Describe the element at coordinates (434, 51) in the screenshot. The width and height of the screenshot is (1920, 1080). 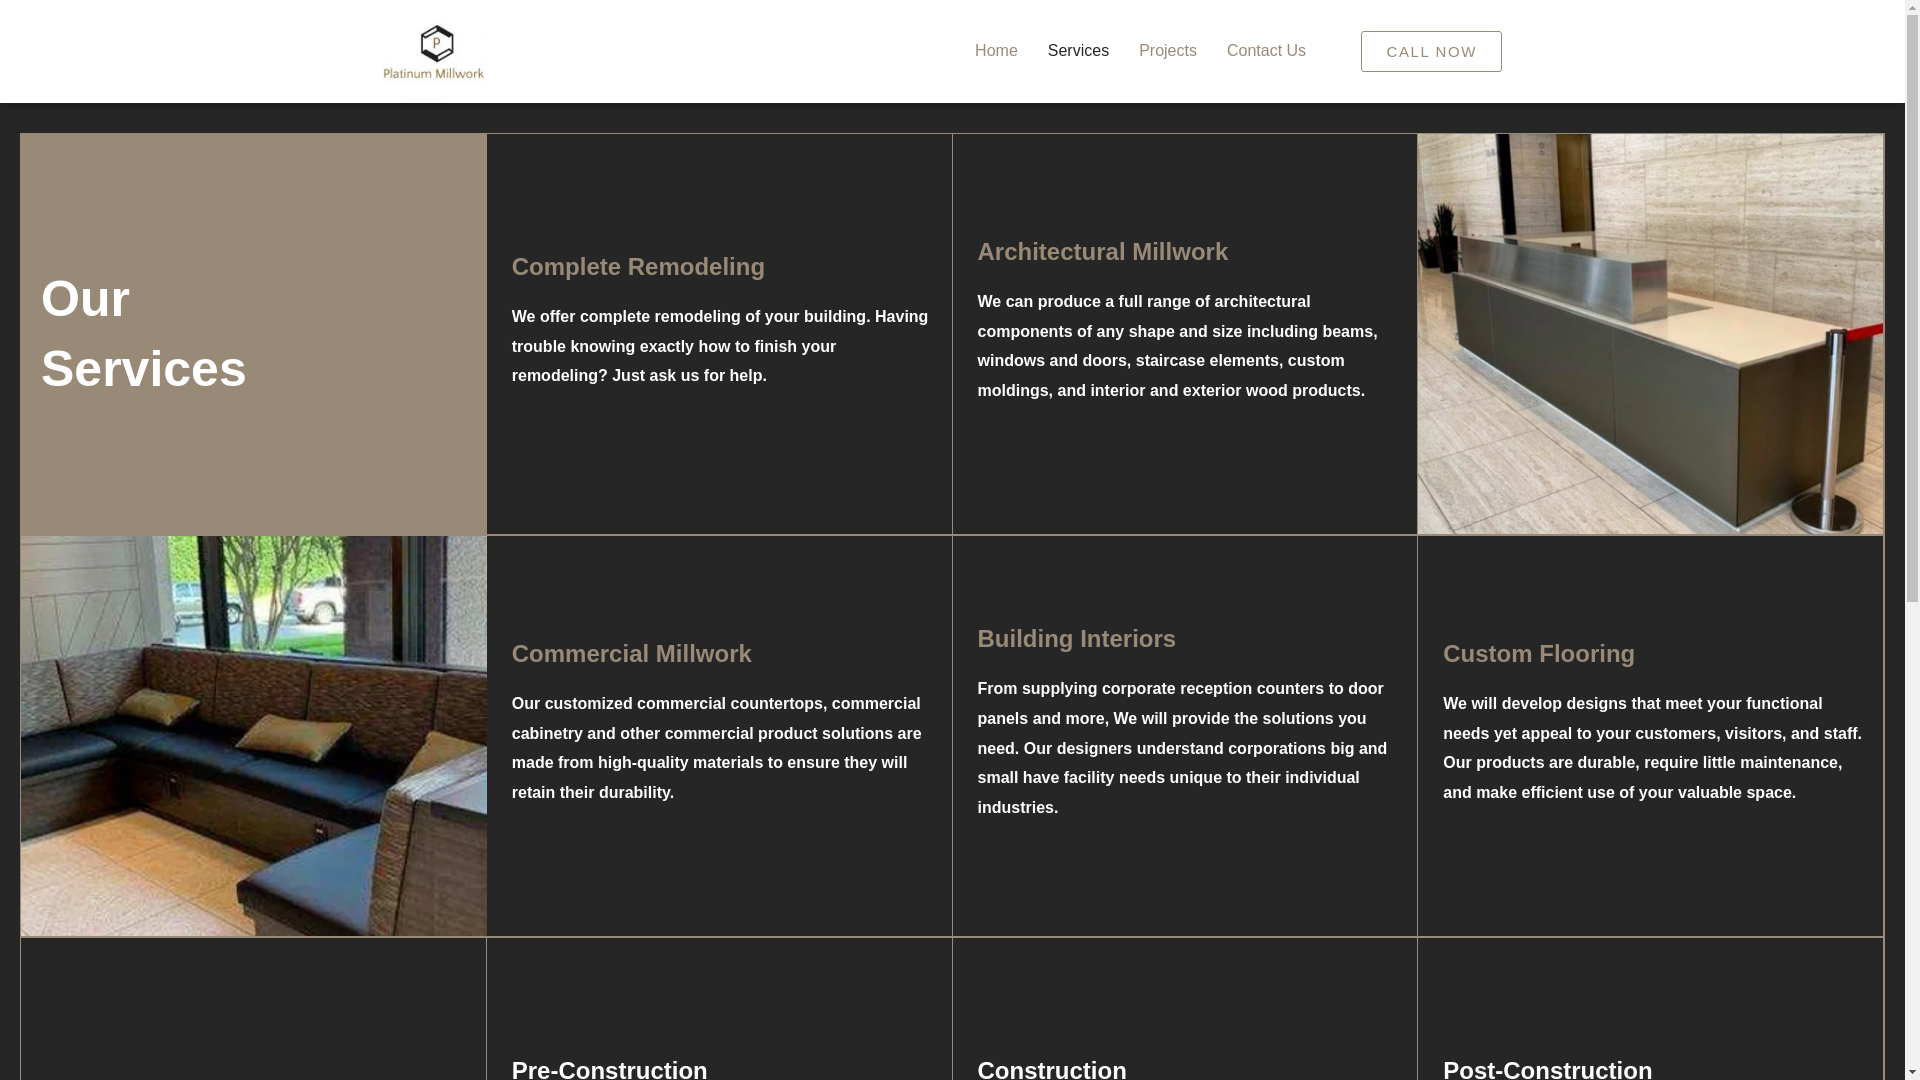
I see `MediumSquareLogo` at that location.